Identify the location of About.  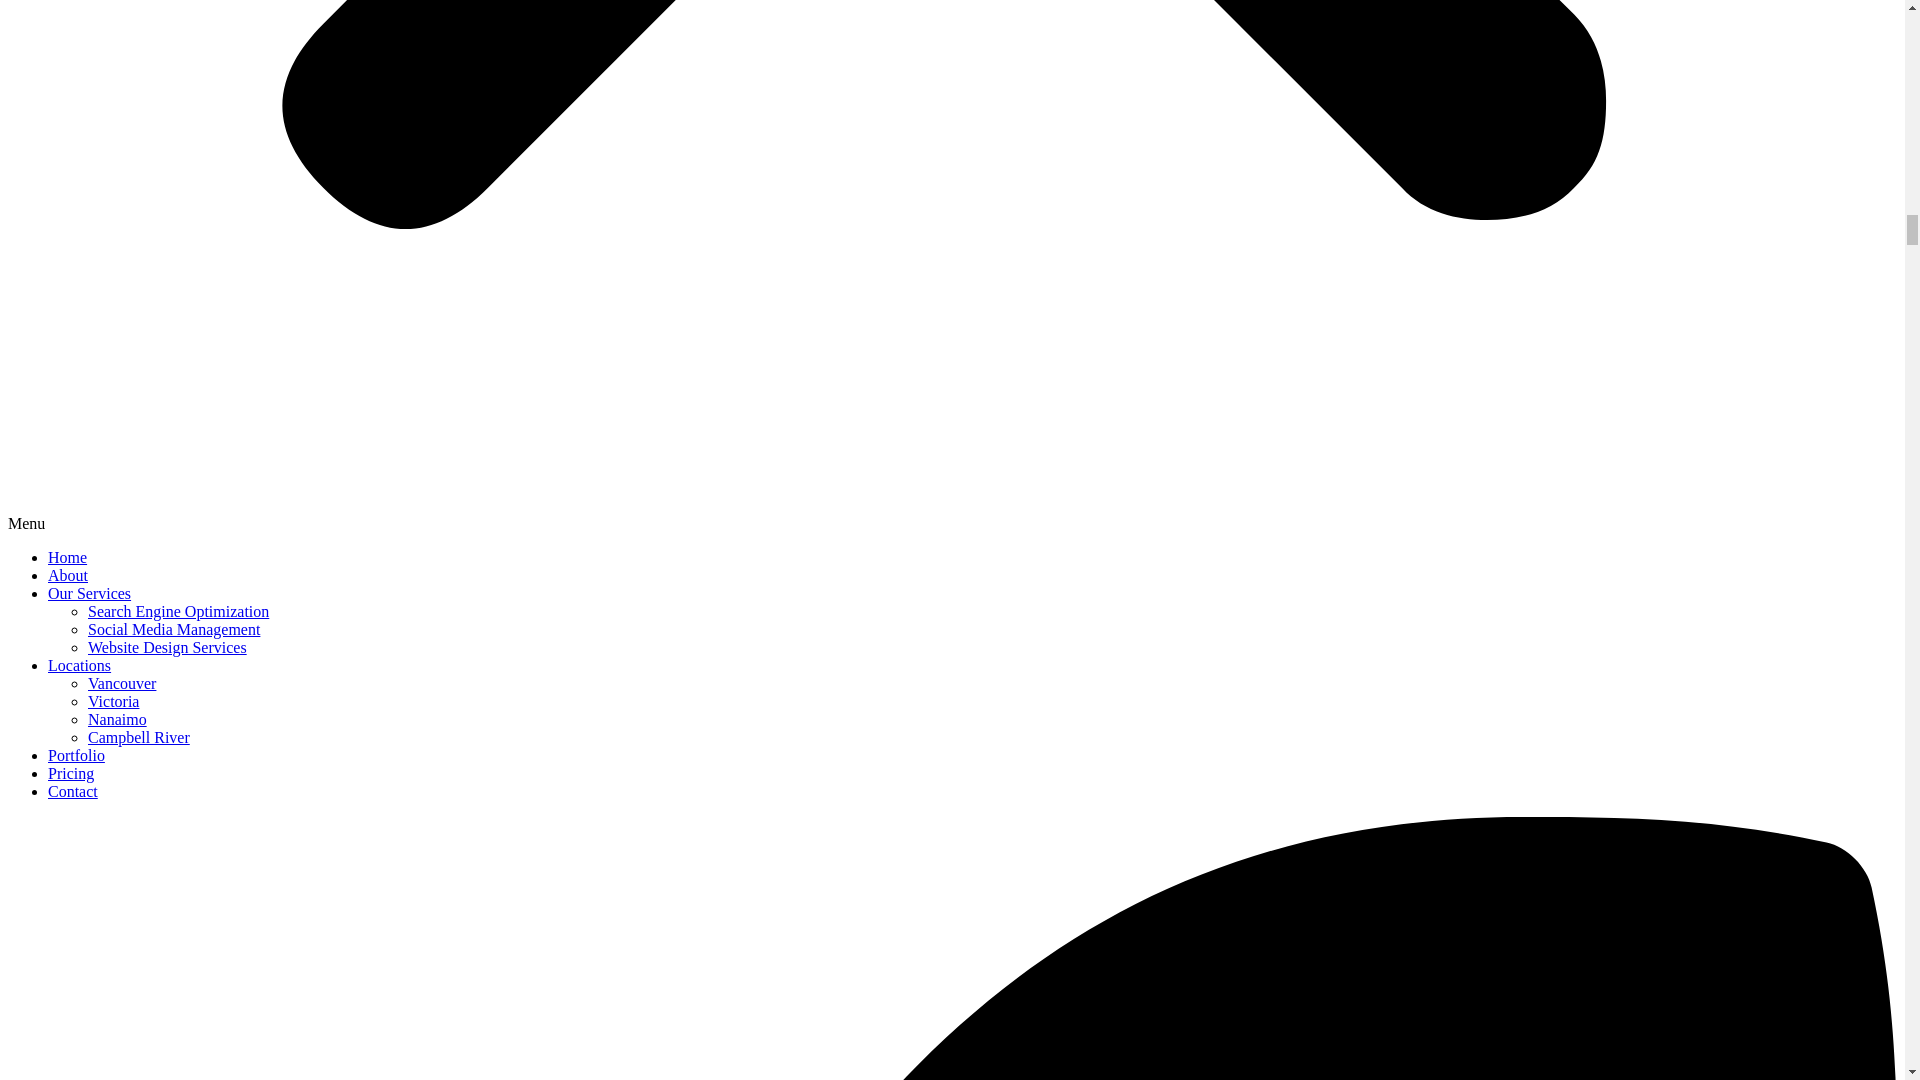
(68, 576).